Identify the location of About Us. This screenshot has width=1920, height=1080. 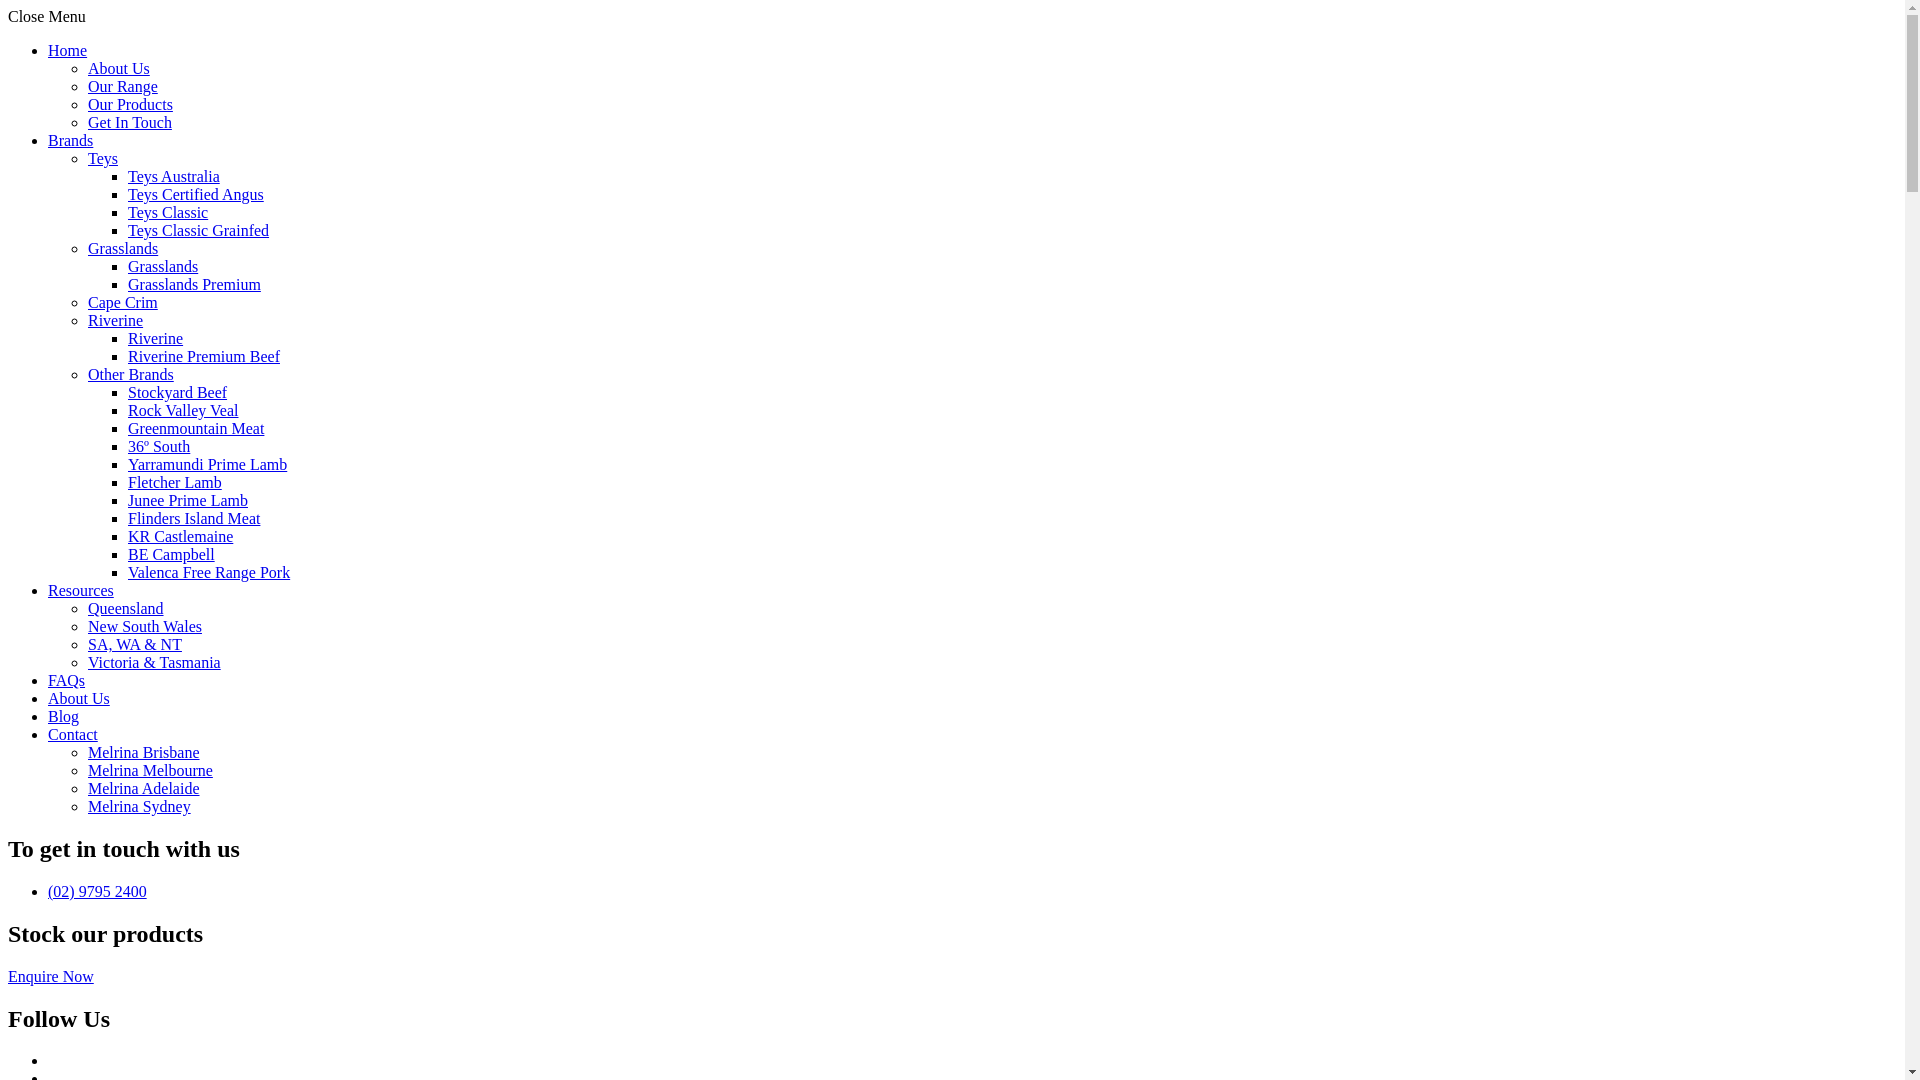
(119, 68).